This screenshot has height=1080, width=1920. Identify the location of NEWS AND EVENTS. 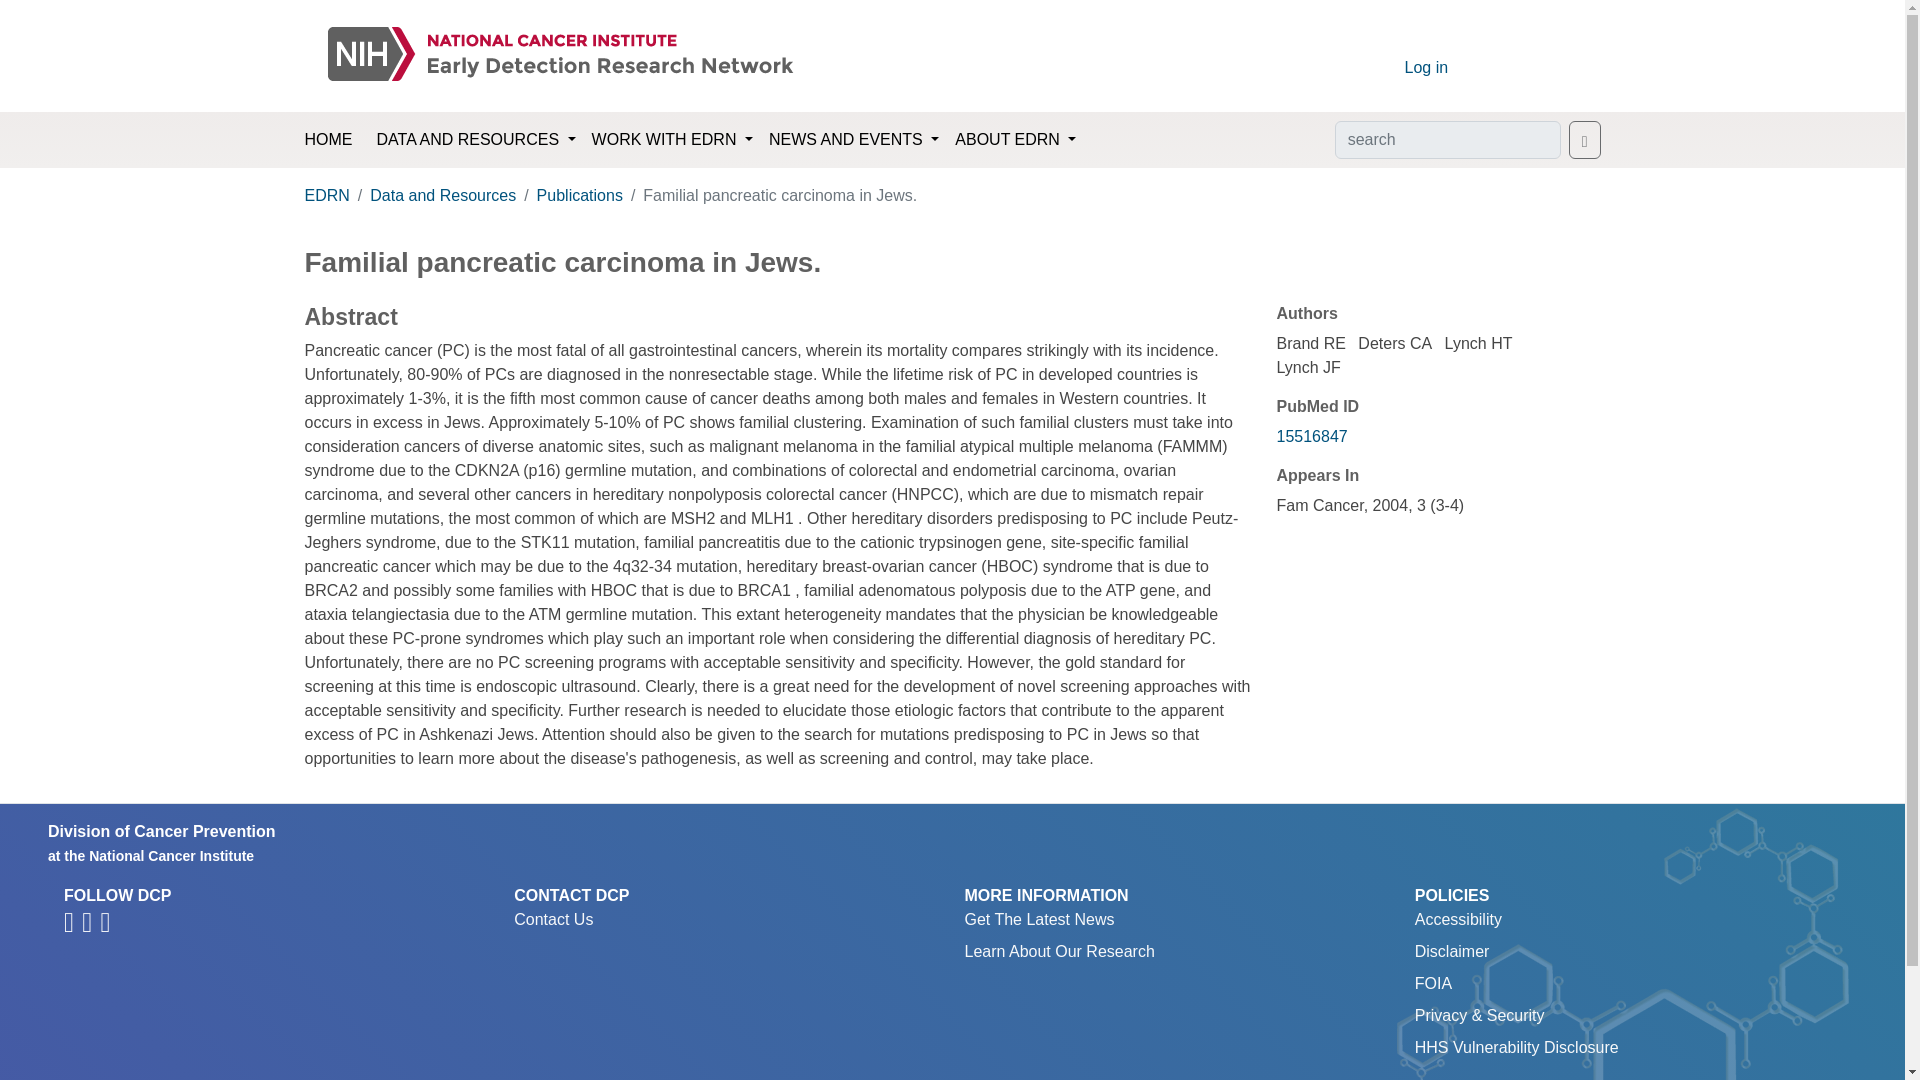
(853, 139).